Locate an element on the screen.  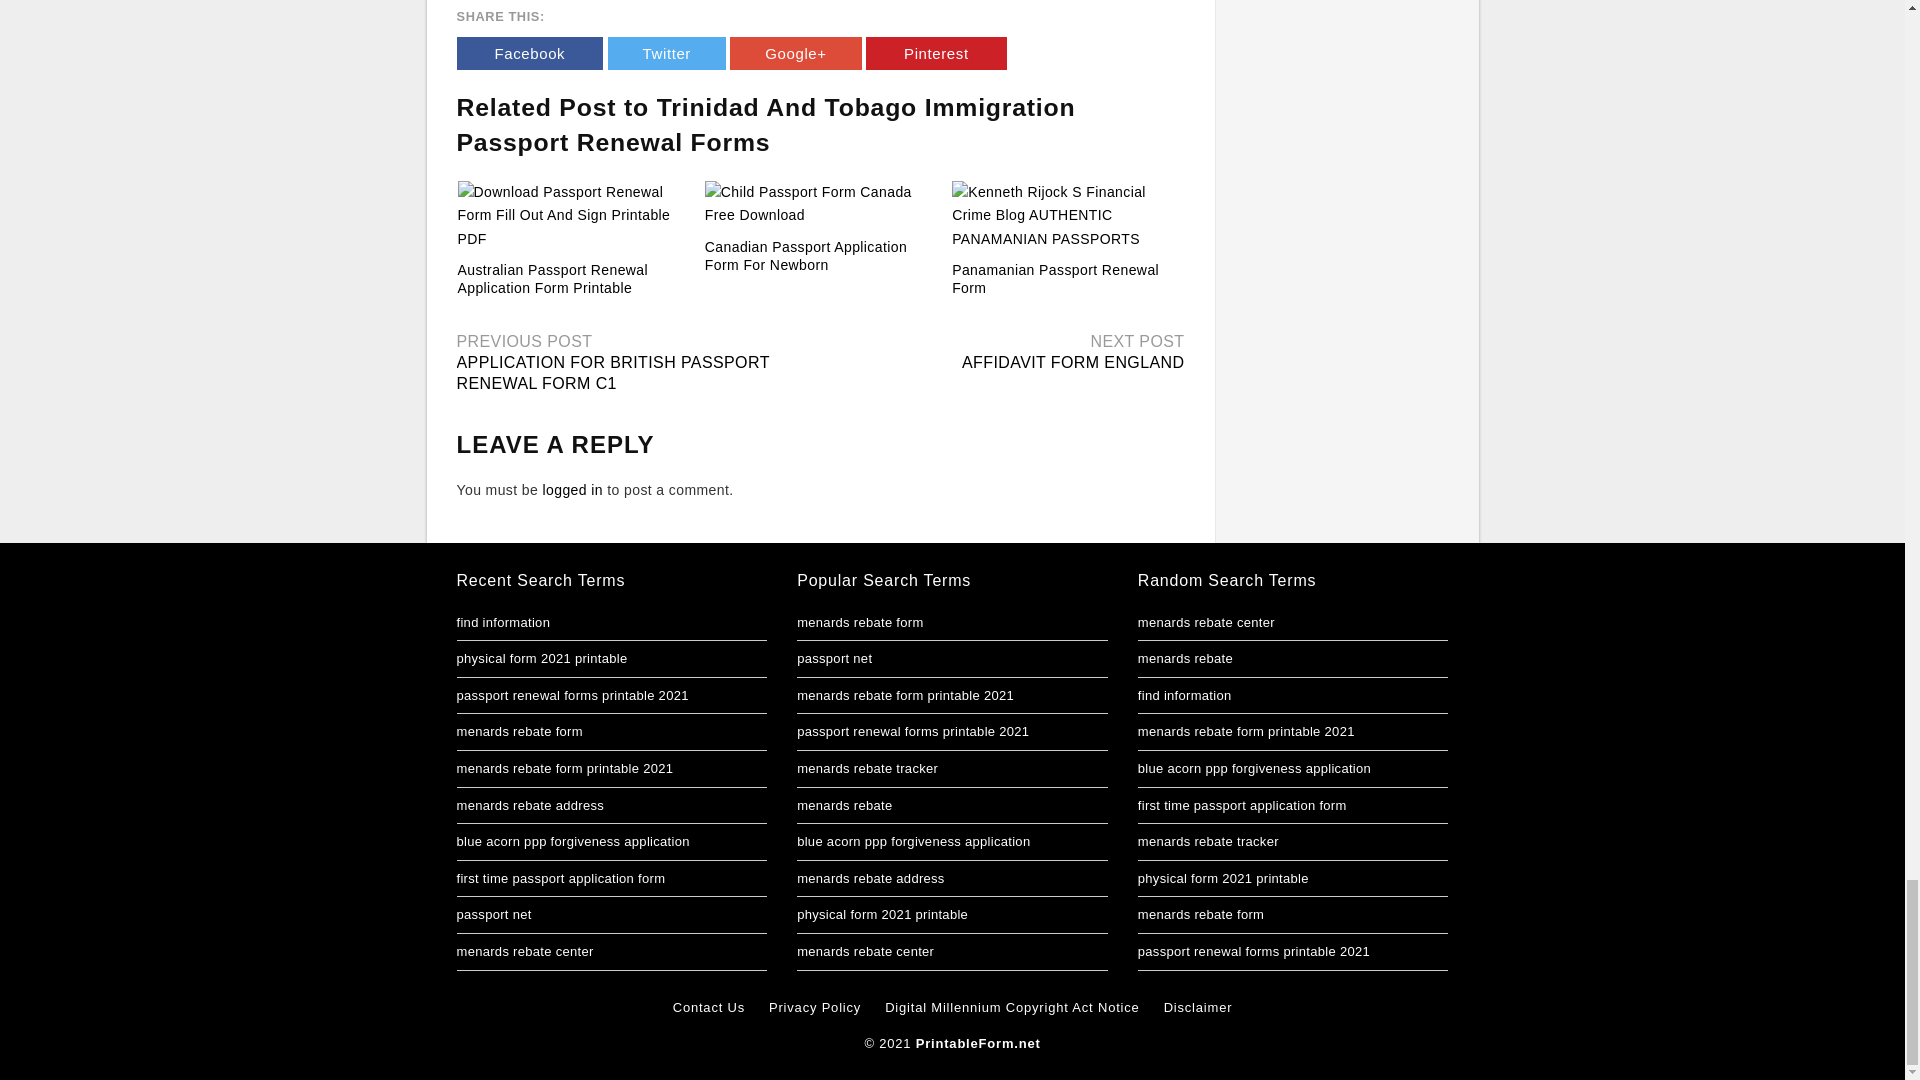
APPLICATION FOR BRITISH PASSPORT RENEWAL FORM C1 is located at coordinates (612, 373).